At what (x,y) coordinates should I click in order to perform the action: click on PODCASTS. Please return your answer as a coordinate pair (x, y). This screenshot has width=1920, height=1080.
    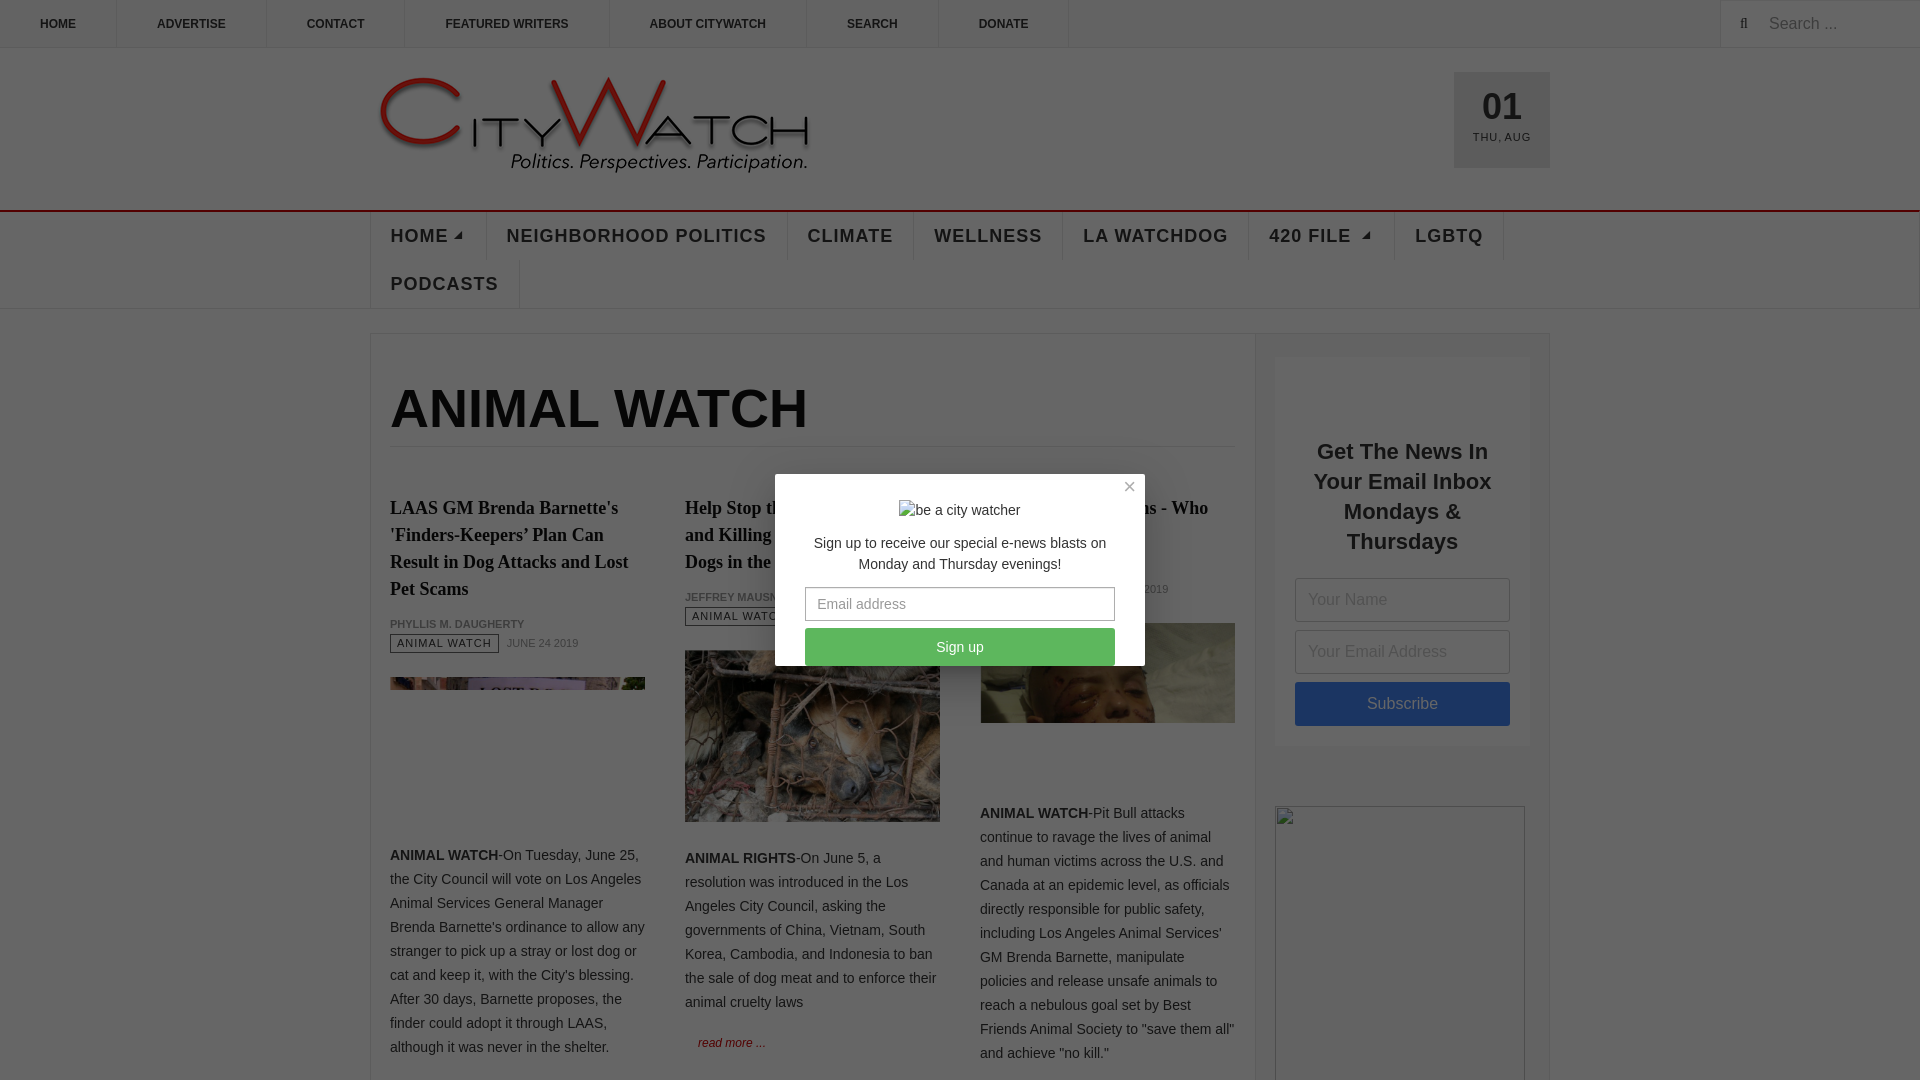
    Looking at the image, I should click on (444, 284).